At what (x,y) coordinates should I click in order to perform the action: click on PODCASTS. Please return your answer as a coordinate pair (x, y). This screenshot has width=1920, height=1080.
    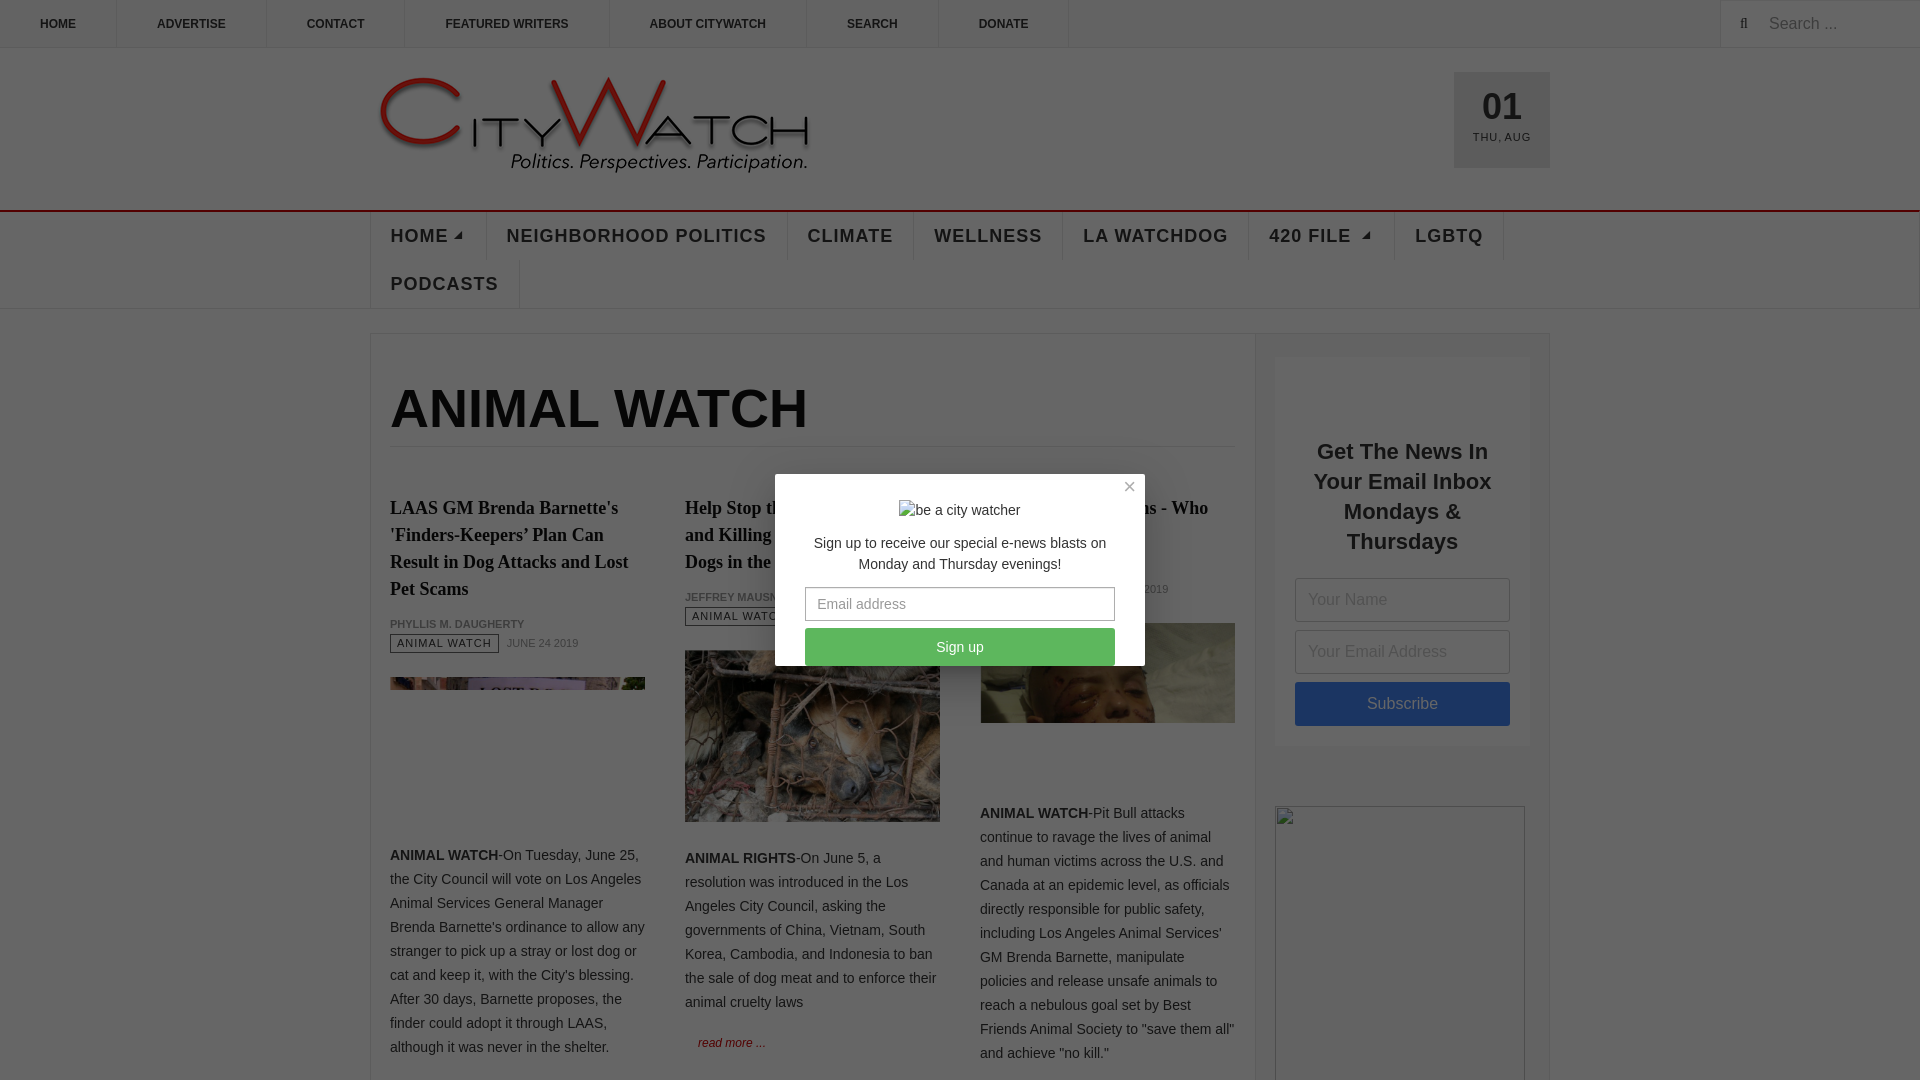
    Looking at the image, I should click on (444, 284).